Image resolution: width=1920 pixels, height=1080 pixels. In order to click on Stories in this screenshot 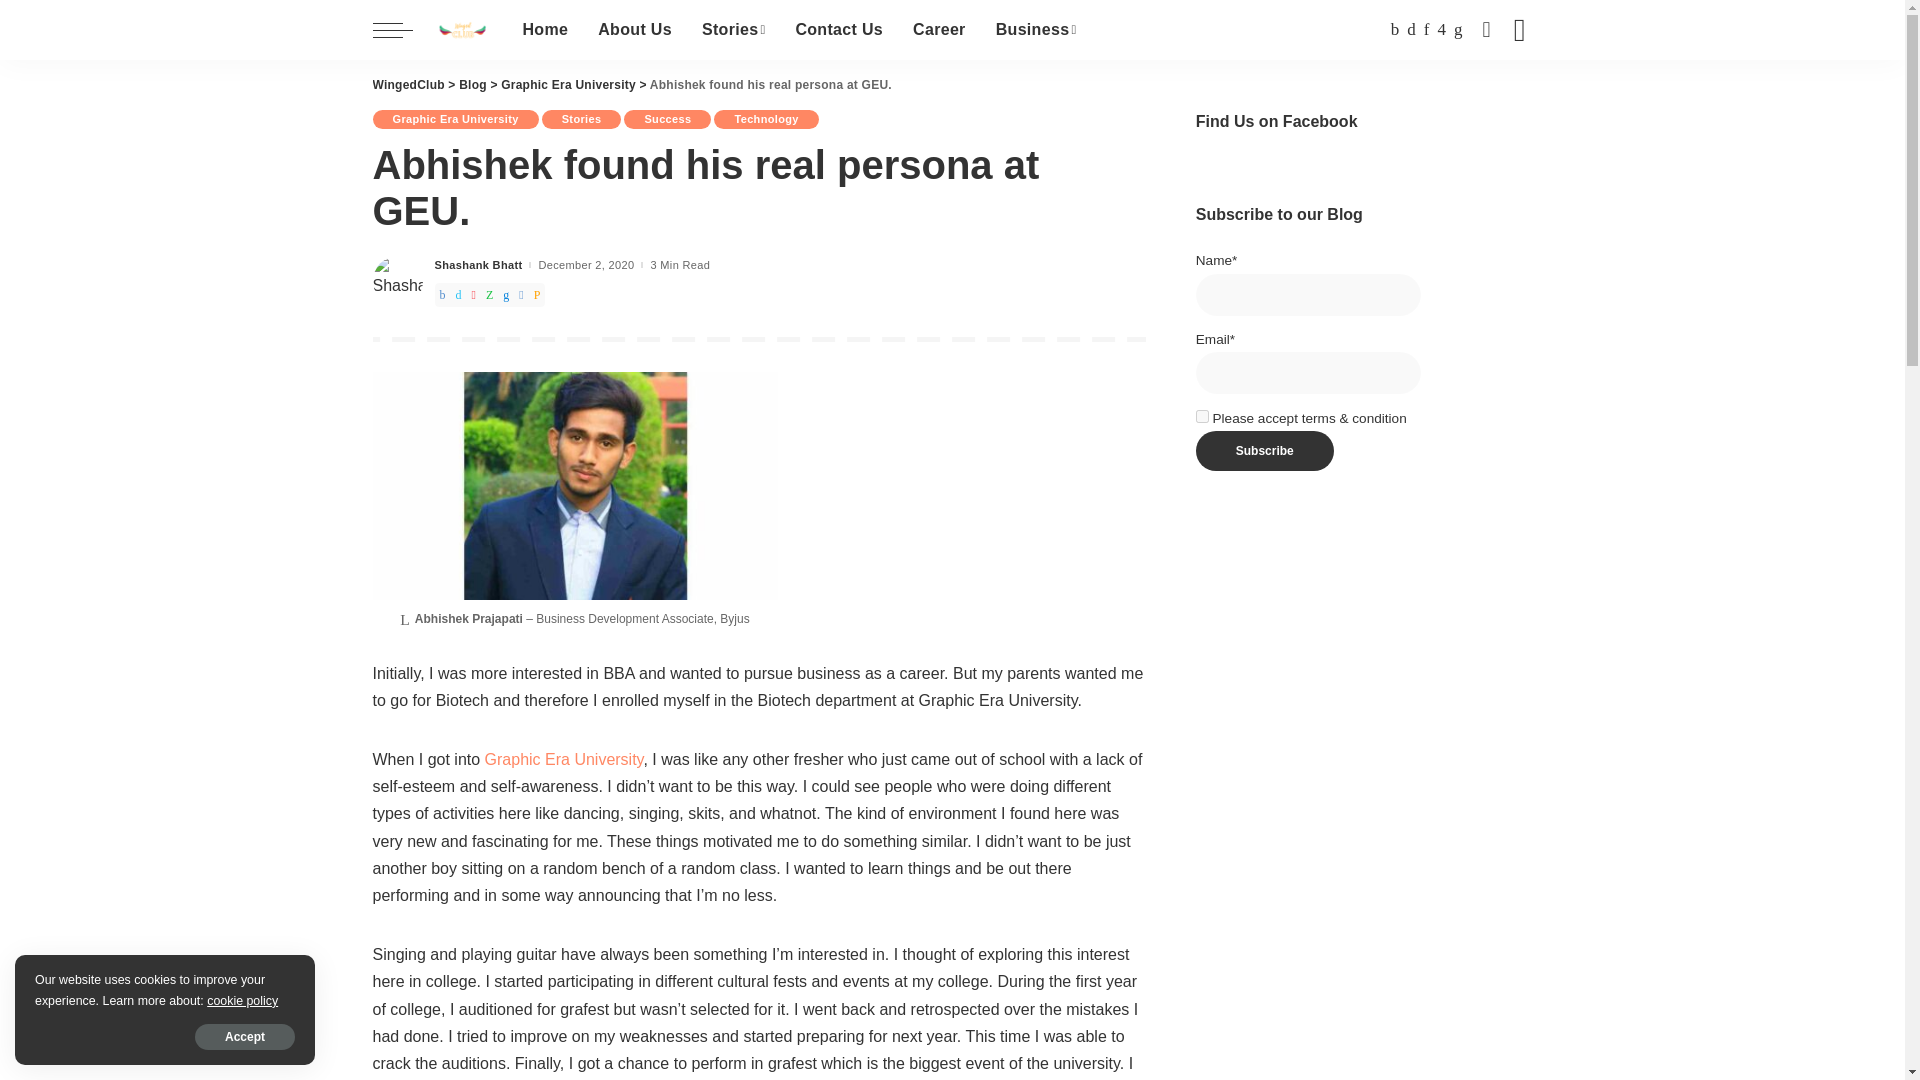, I will do `click(733, 30)`.